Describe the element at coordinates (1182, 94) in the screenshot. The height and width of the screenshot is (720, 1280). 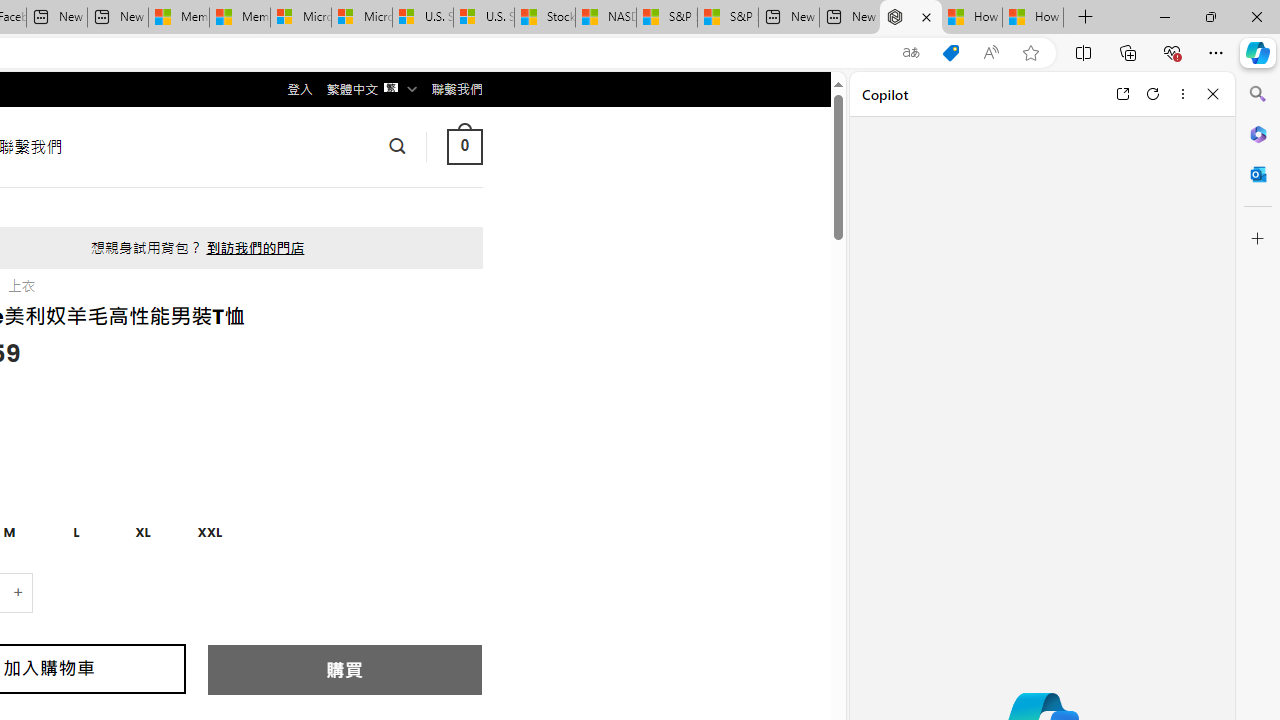
I see `More options` at that location.